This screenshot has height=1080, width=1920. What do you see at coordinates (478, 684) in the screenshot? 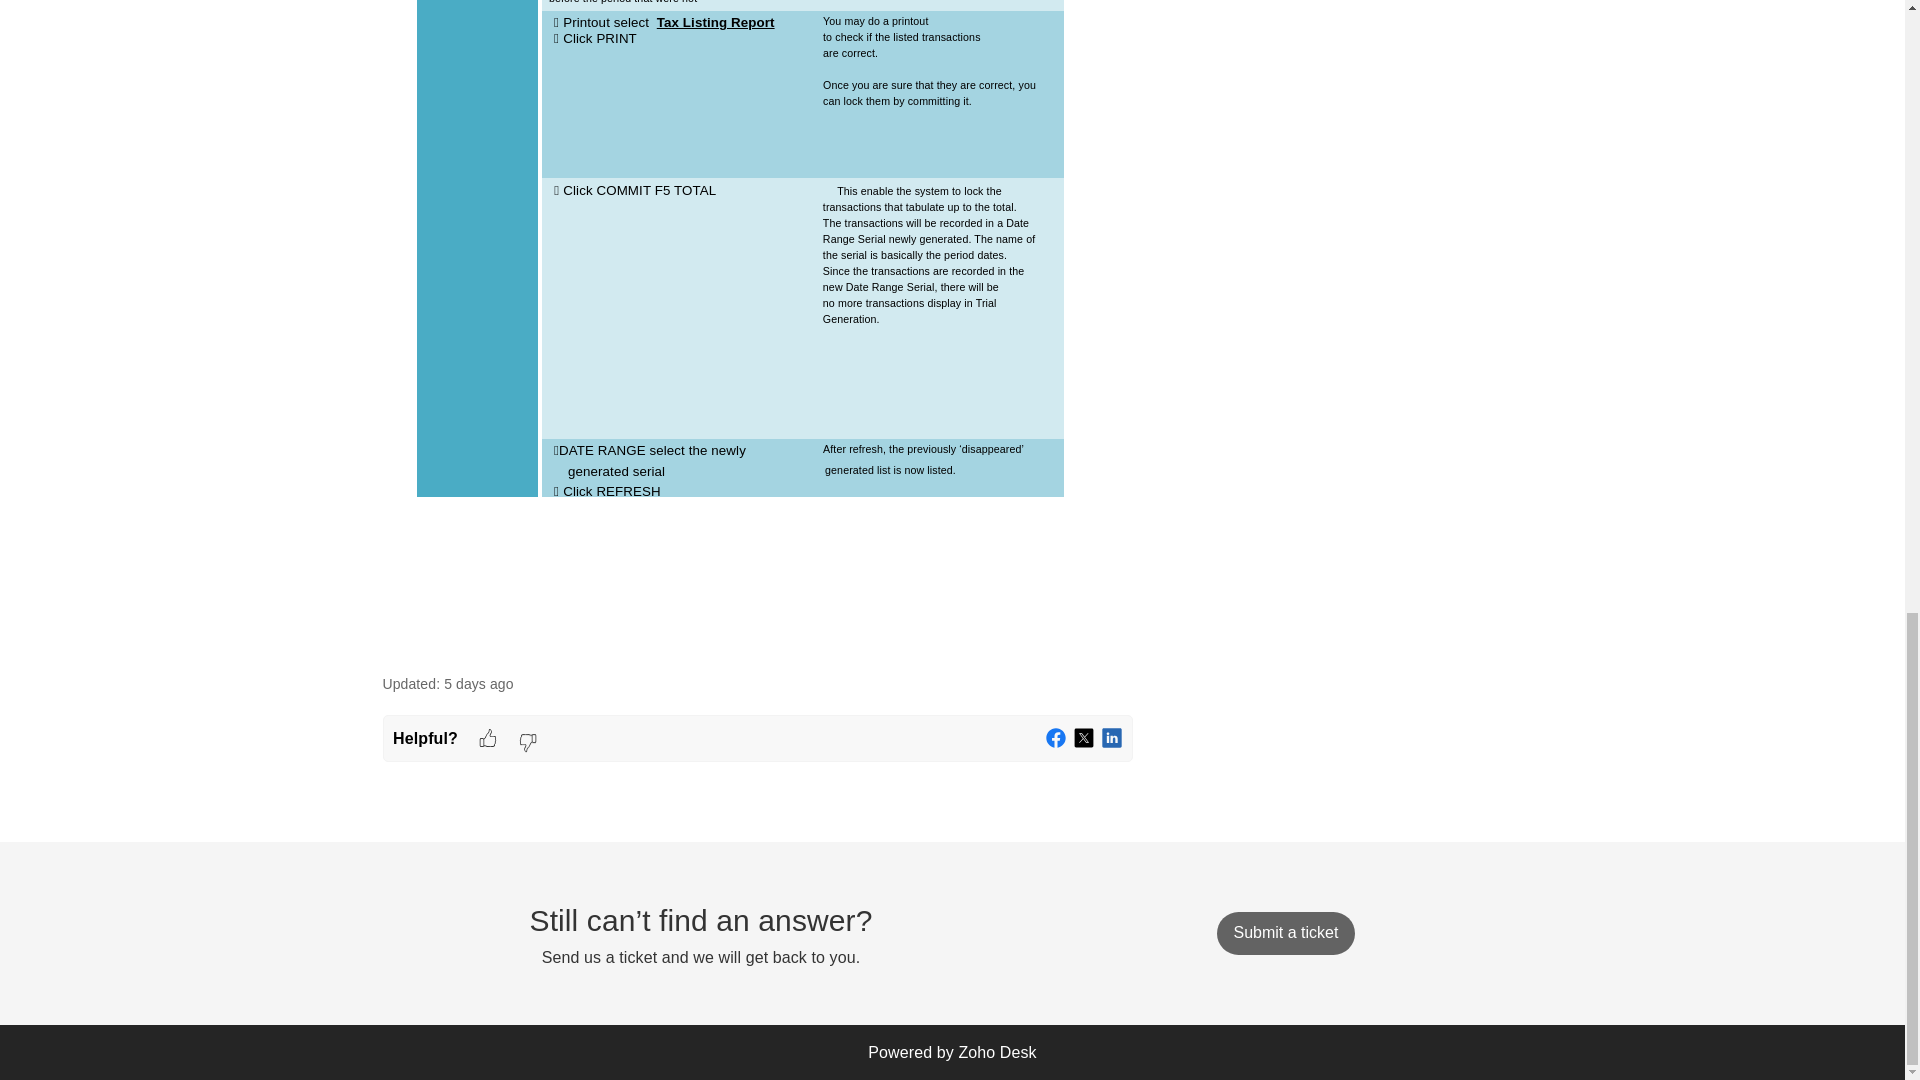
I see `07 Aug 2024 03:14 PM` at bounding box center [478, 684].